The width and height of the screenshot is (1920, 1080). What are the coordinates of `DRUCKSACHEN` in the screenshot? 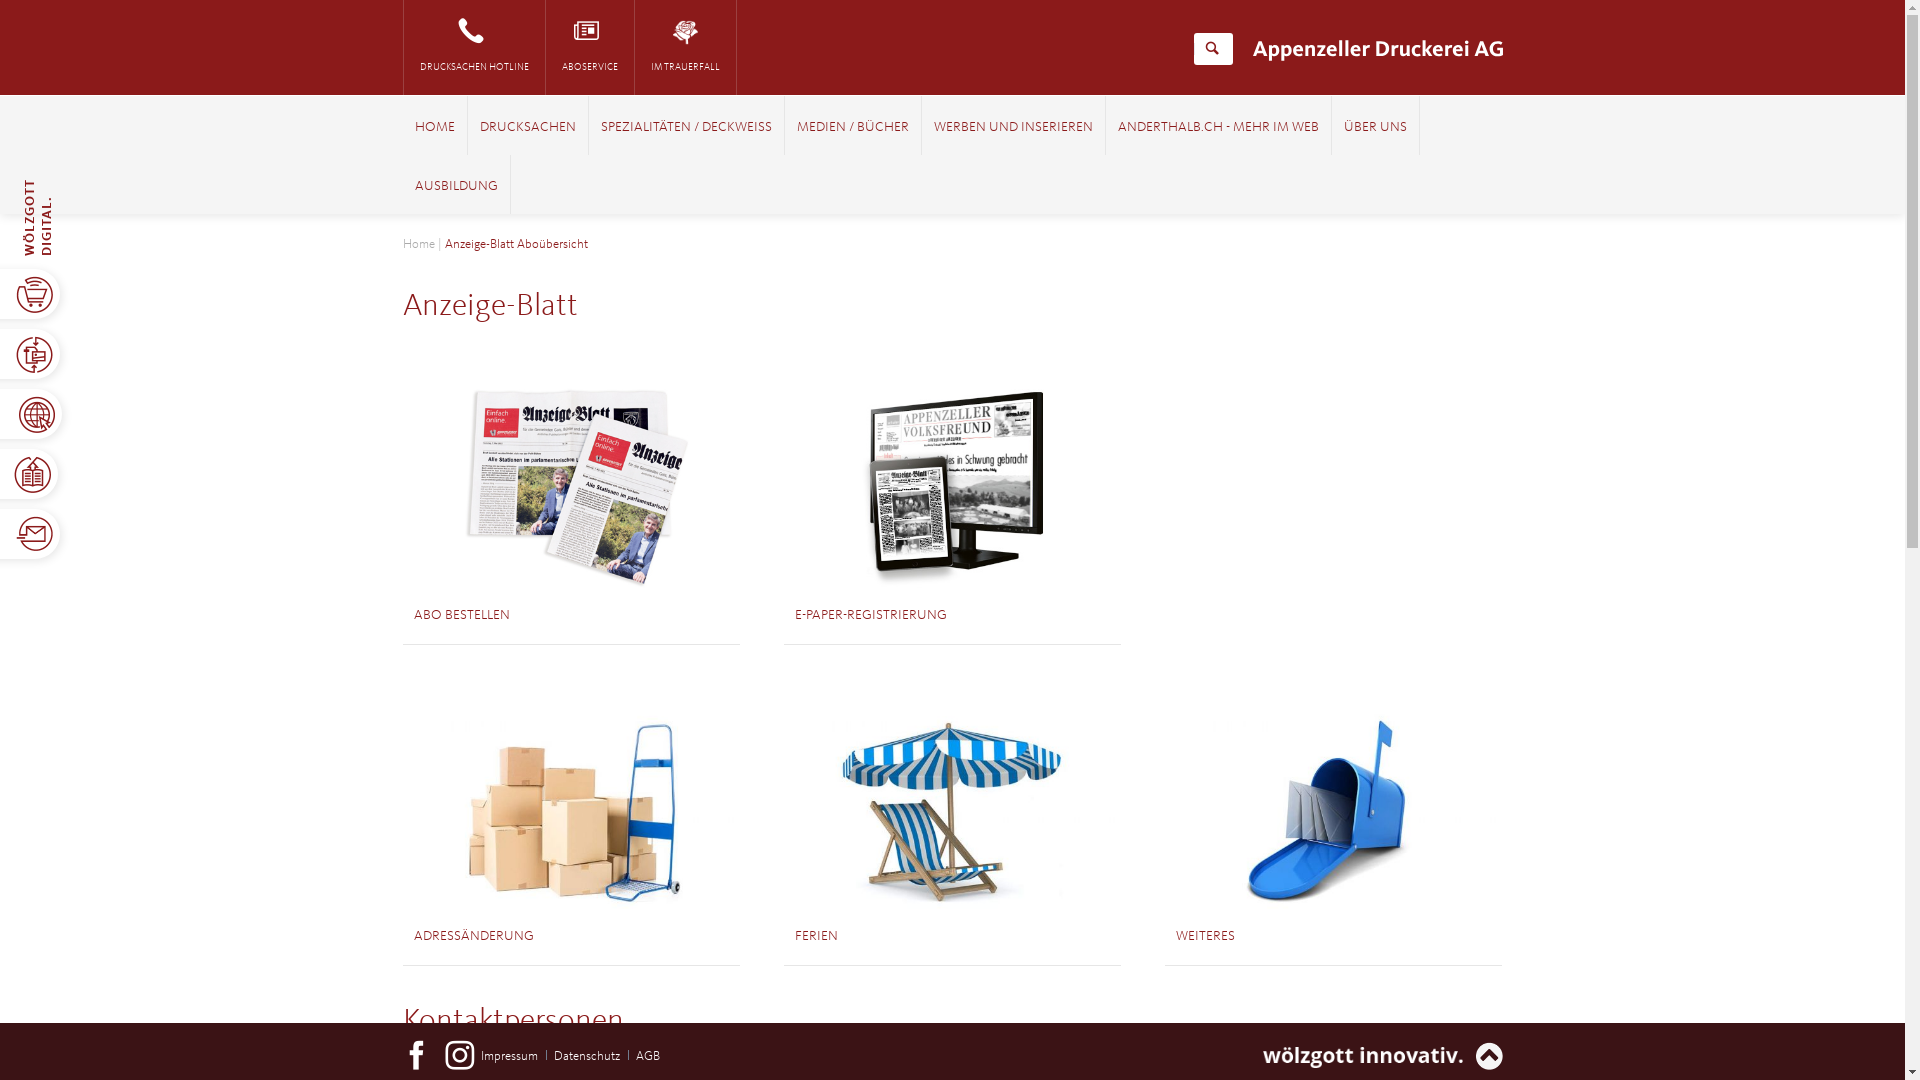 It's located at (528, 128).